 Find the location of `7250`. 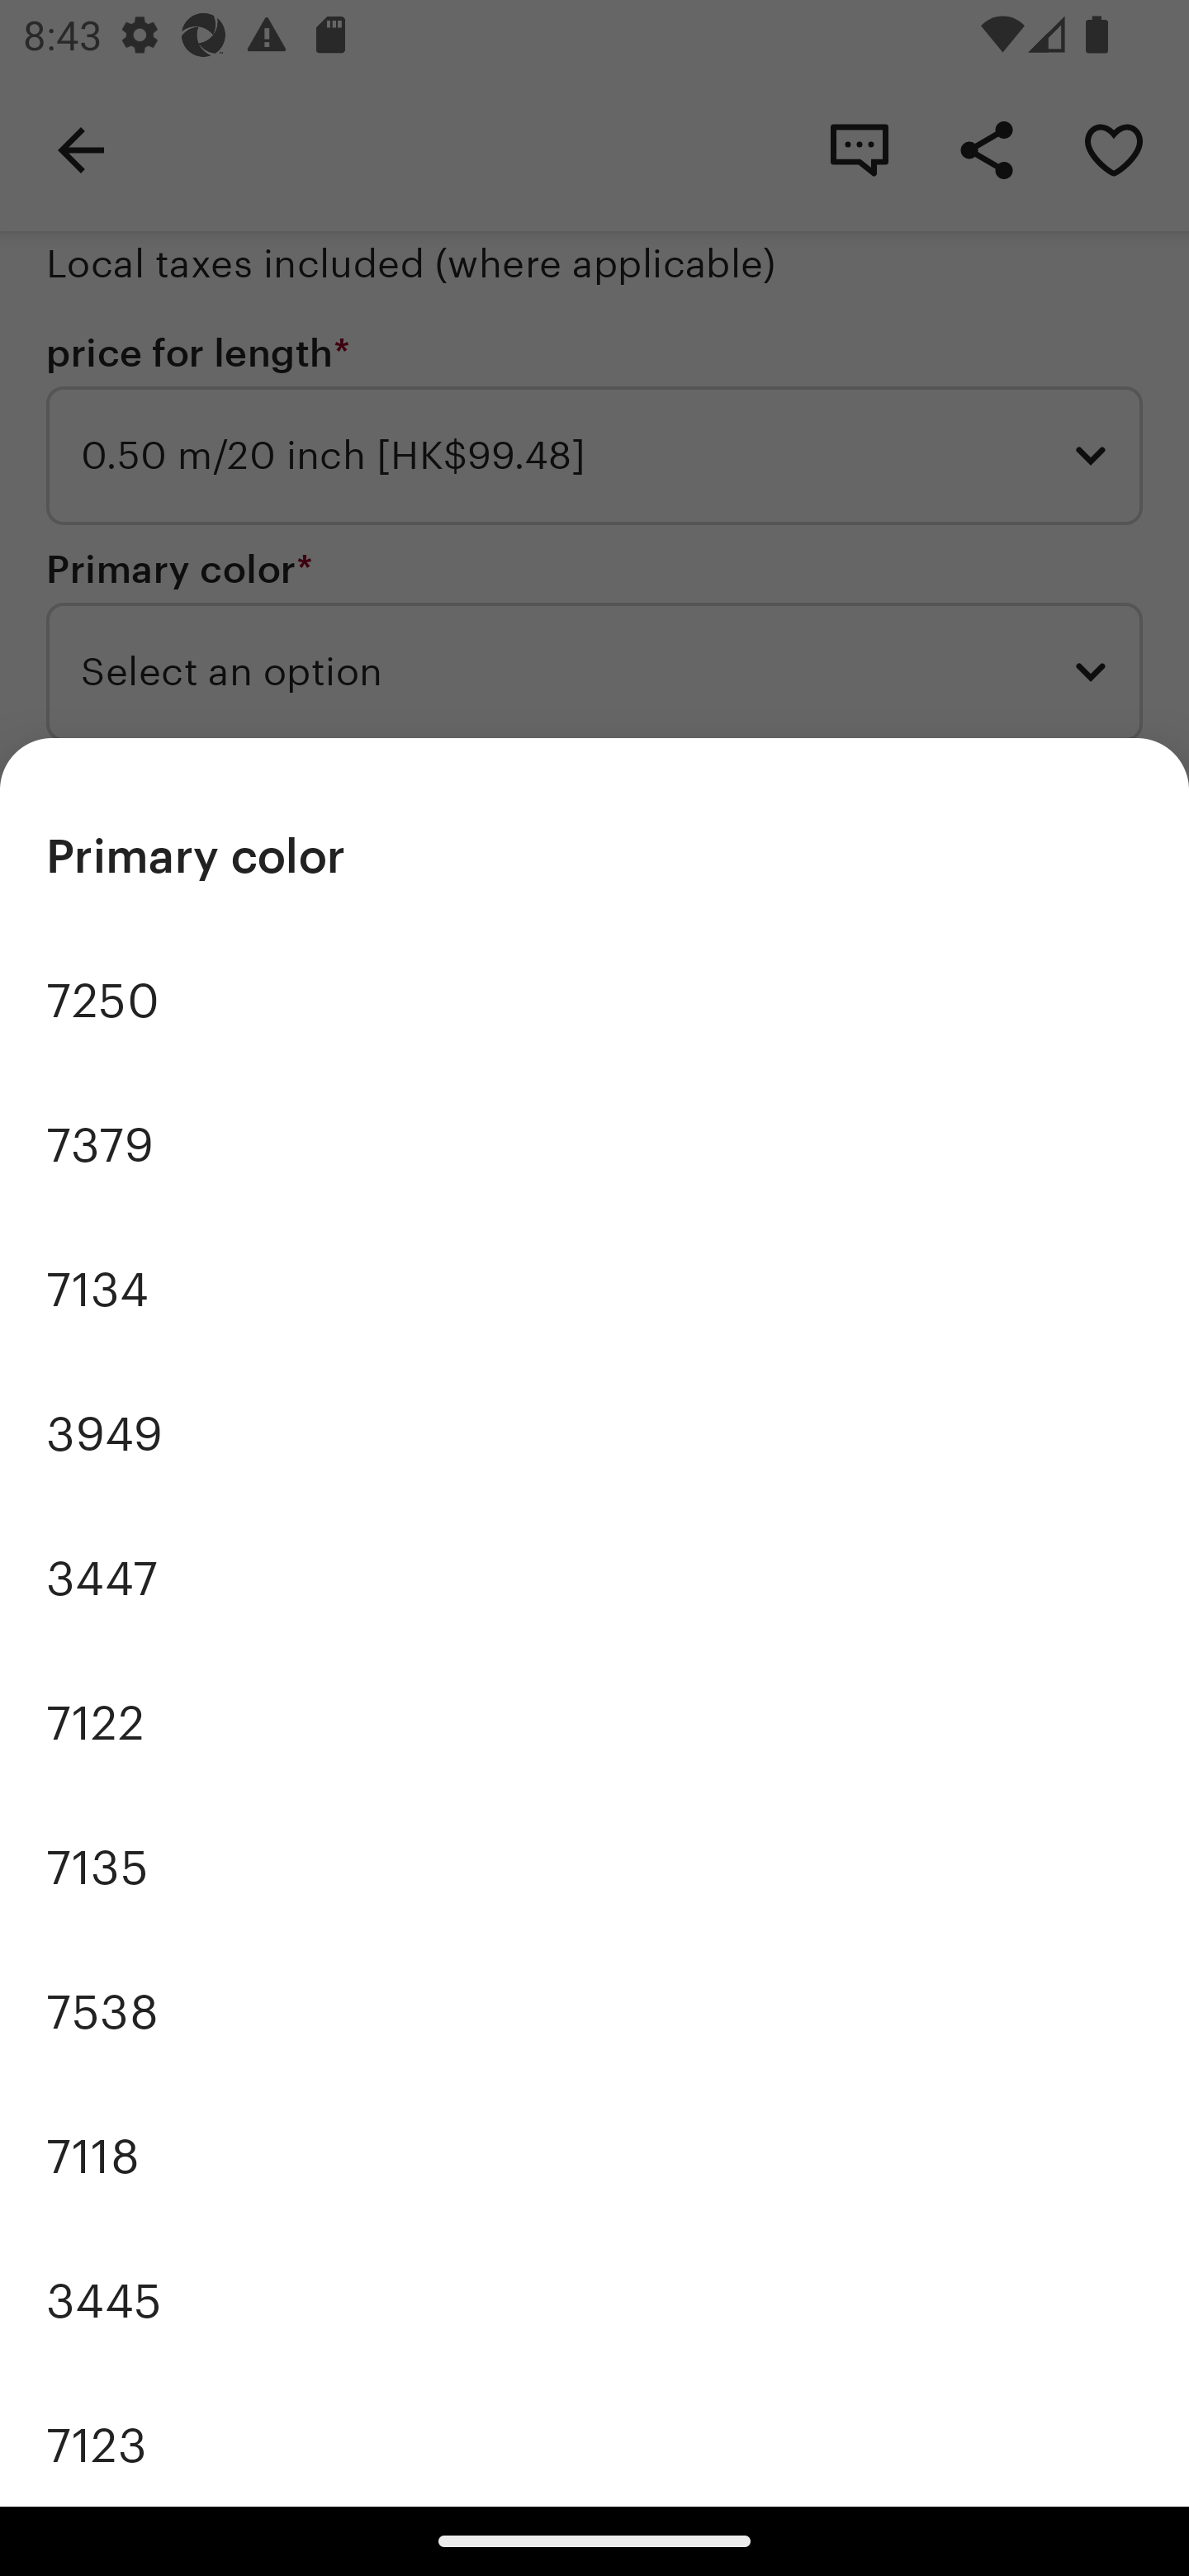

7250 is located at coordinates (594, 1002).